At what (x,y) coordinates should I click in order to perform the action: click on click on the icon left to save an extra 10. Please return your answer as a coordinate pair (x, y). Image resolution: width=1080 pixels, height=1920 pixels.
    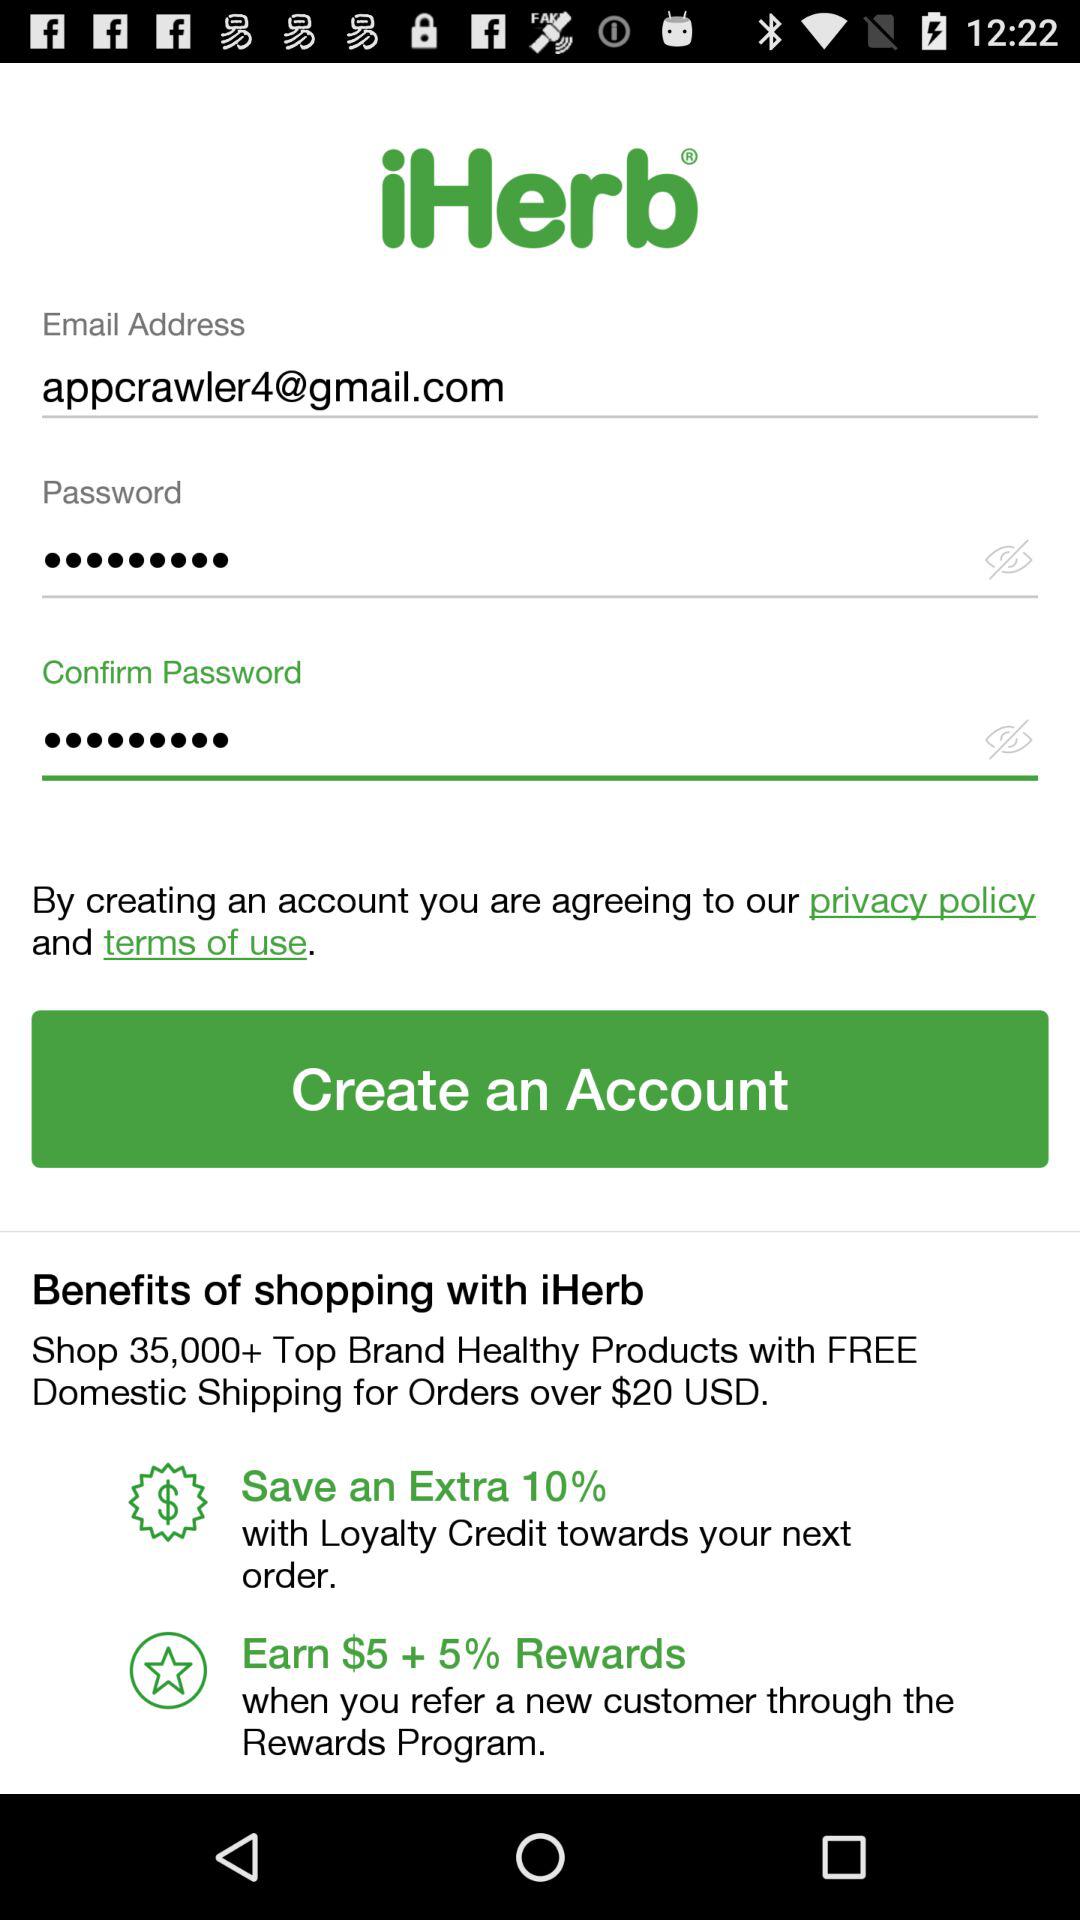
    Looking at the image, I should click on (168, 1501).